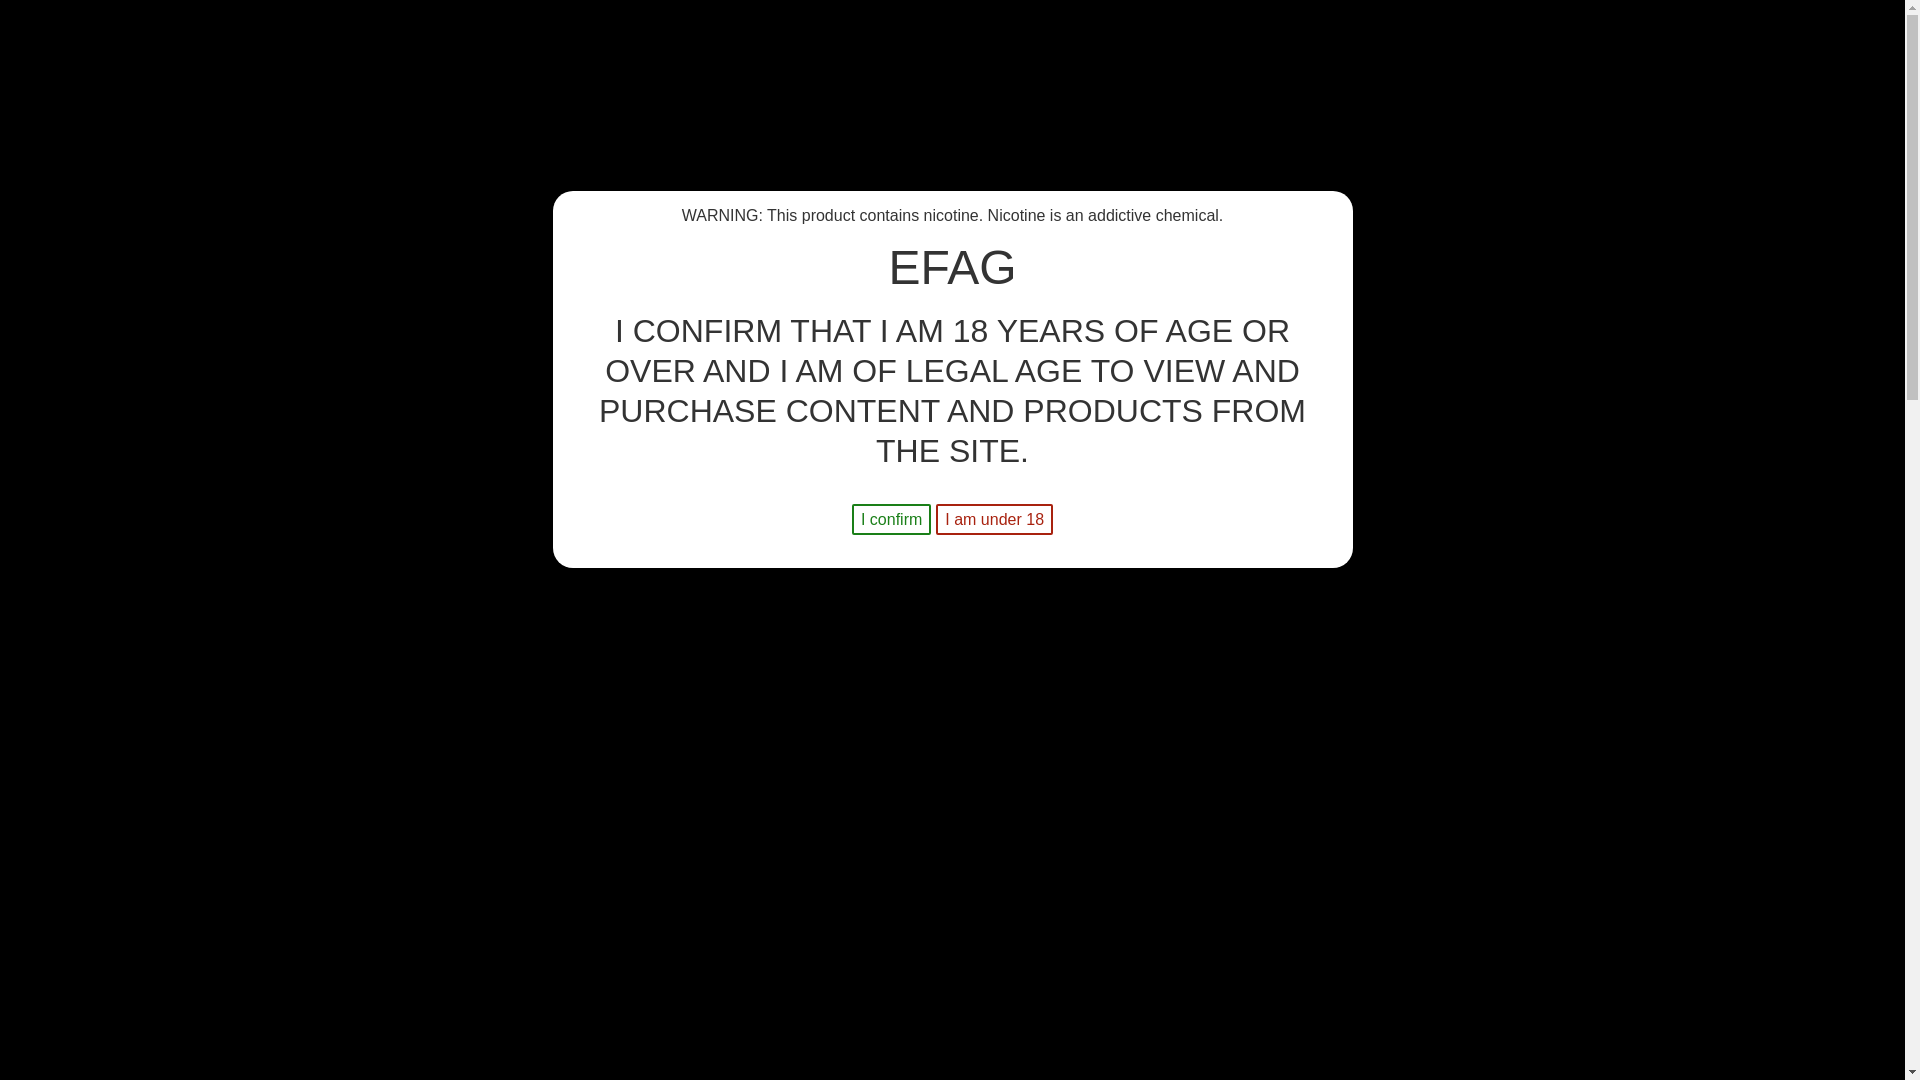  What do you see at coordinates (324, 202) in the screenshot?
I see `E LIQUID` at bounding box center [324, 202].